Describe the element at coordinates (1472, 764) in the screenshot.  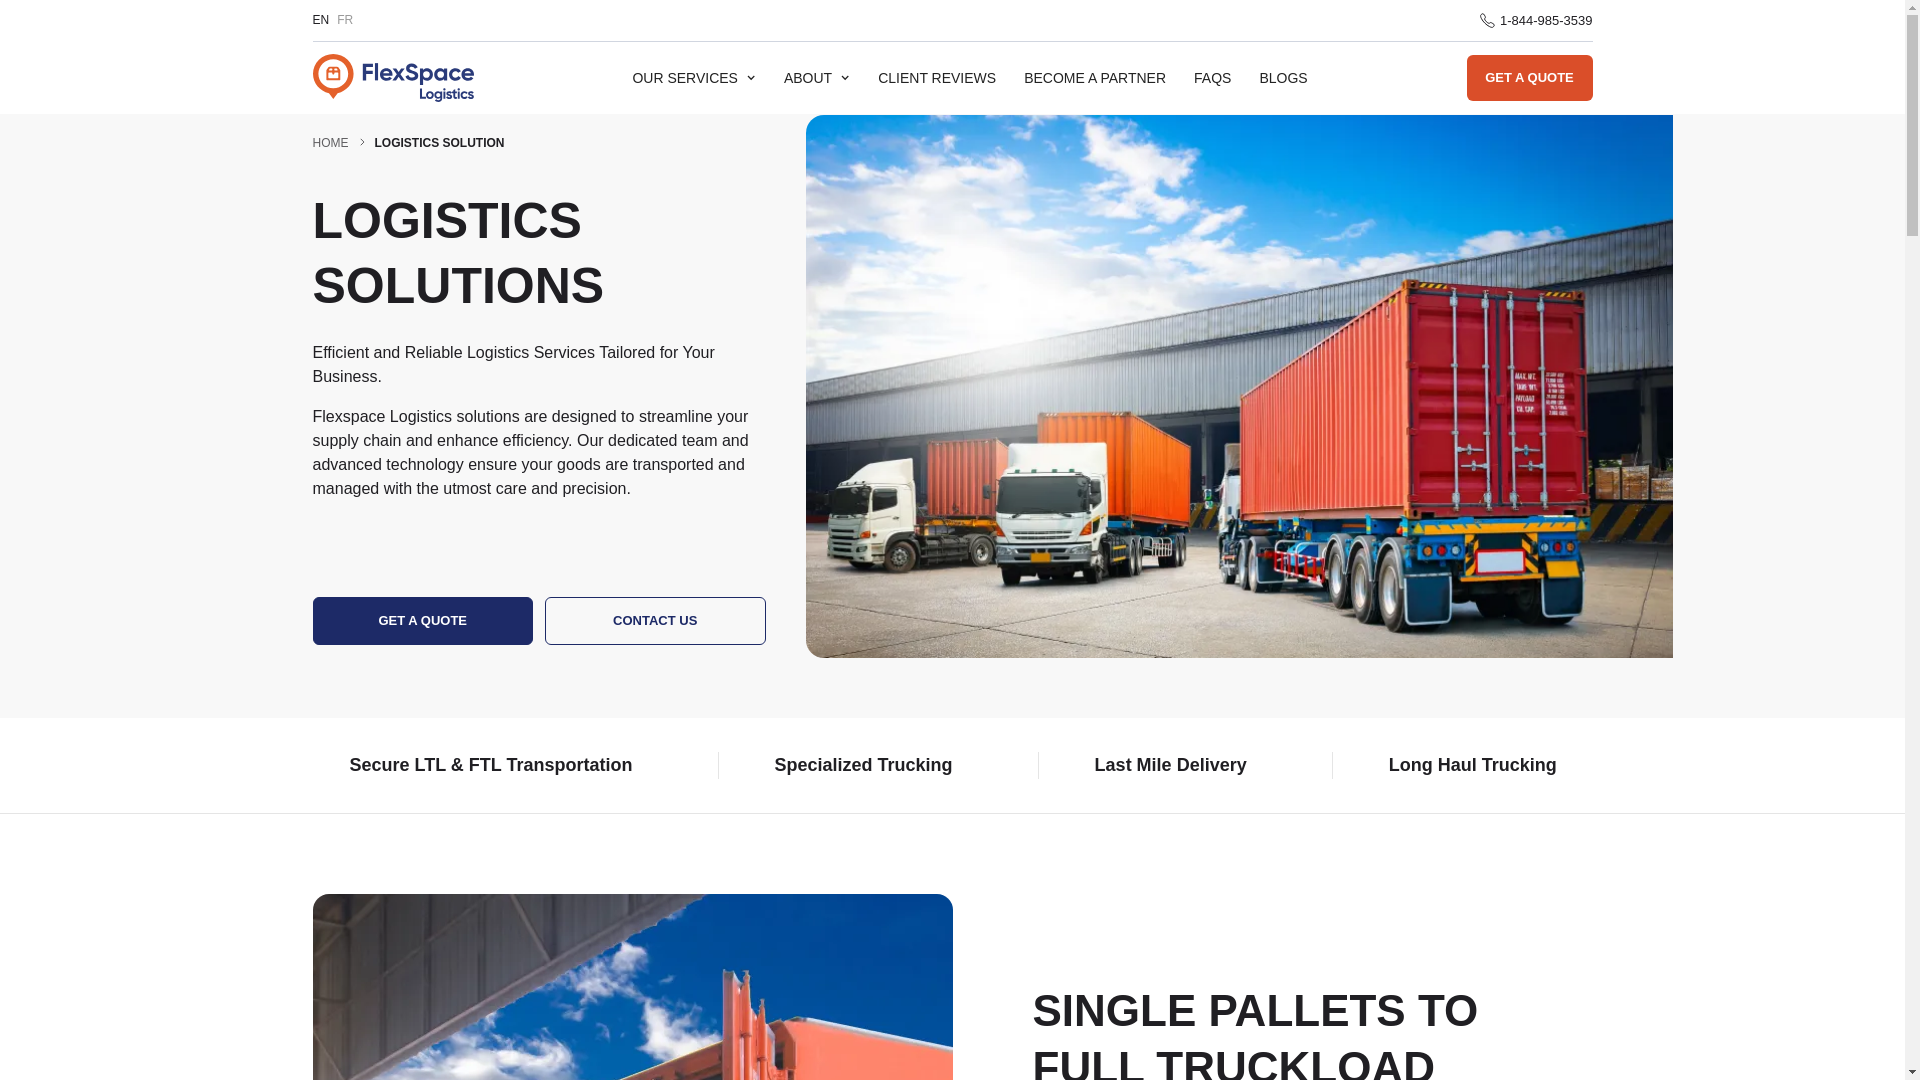
I see `Long Haul Trucking` at that location.